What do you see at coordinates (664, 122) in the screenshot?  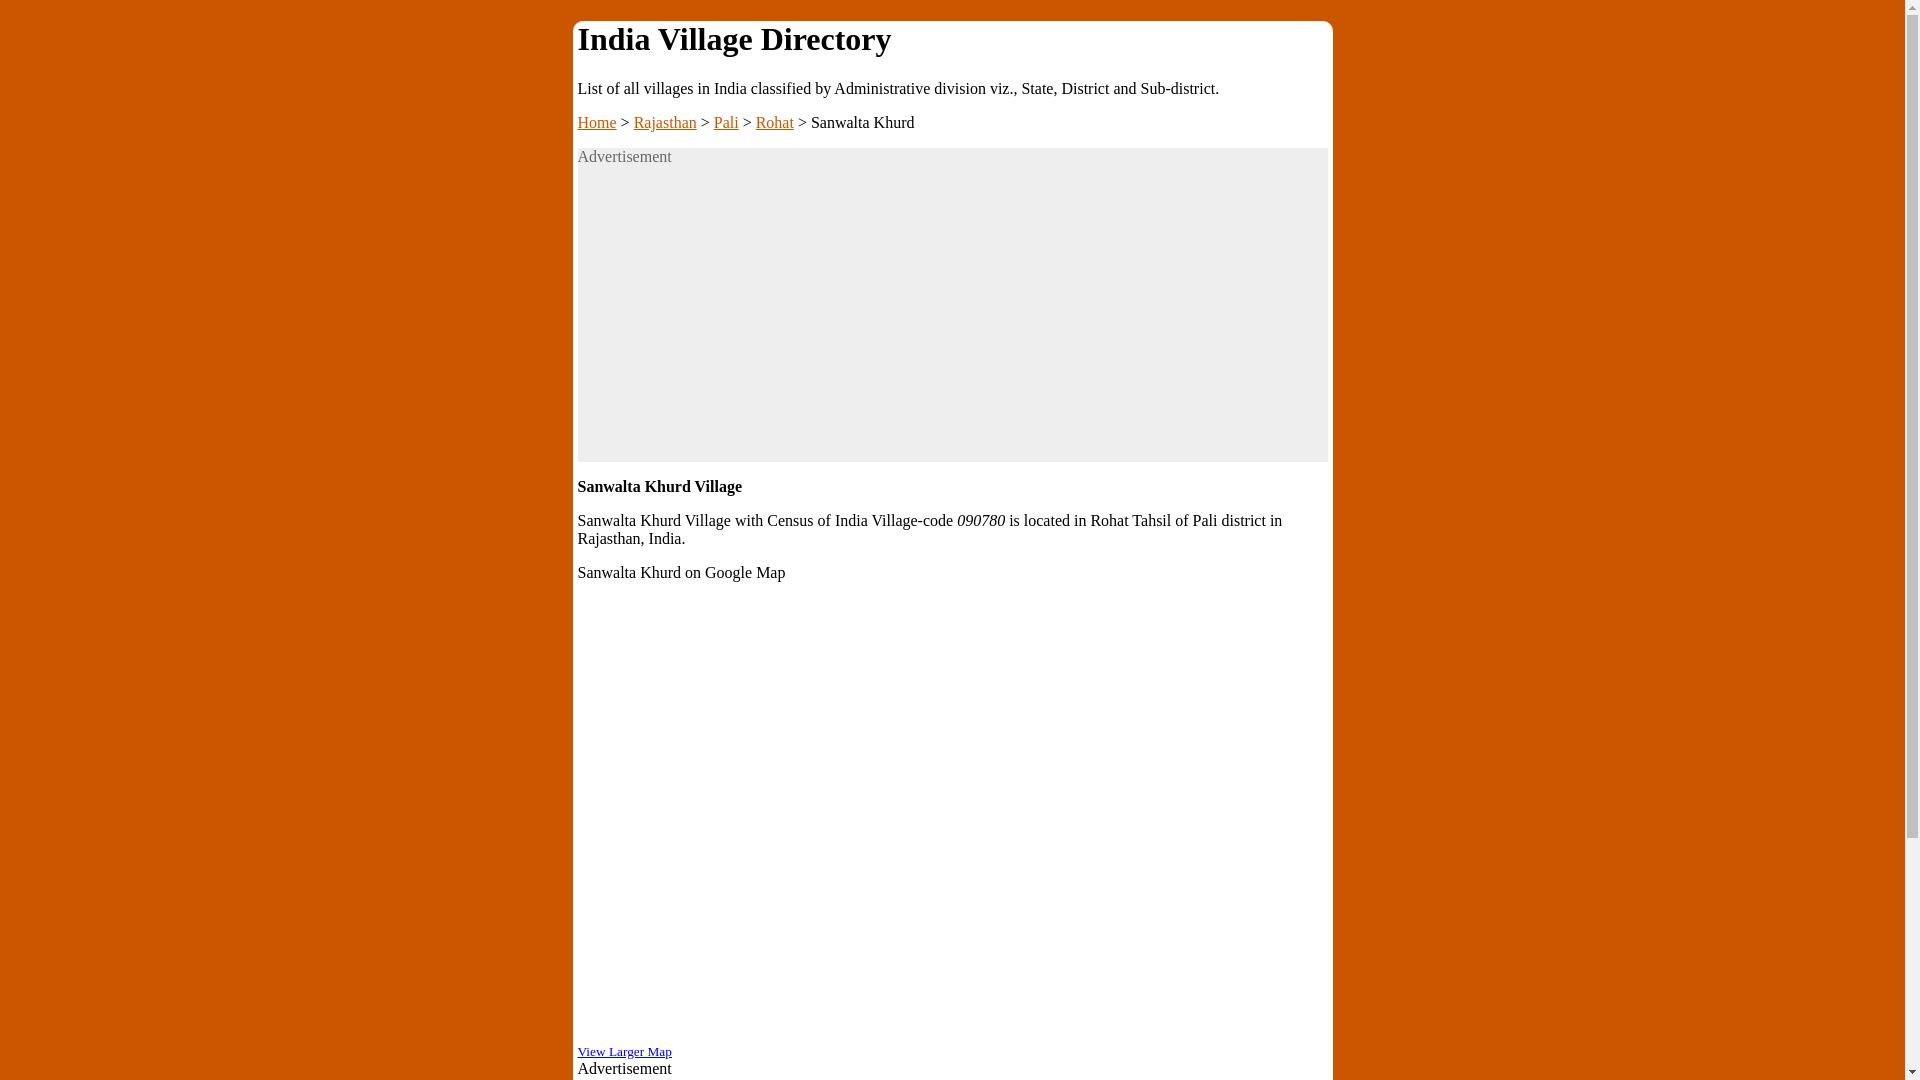 I see `Rajasthan` at bounding box center [664, 122].